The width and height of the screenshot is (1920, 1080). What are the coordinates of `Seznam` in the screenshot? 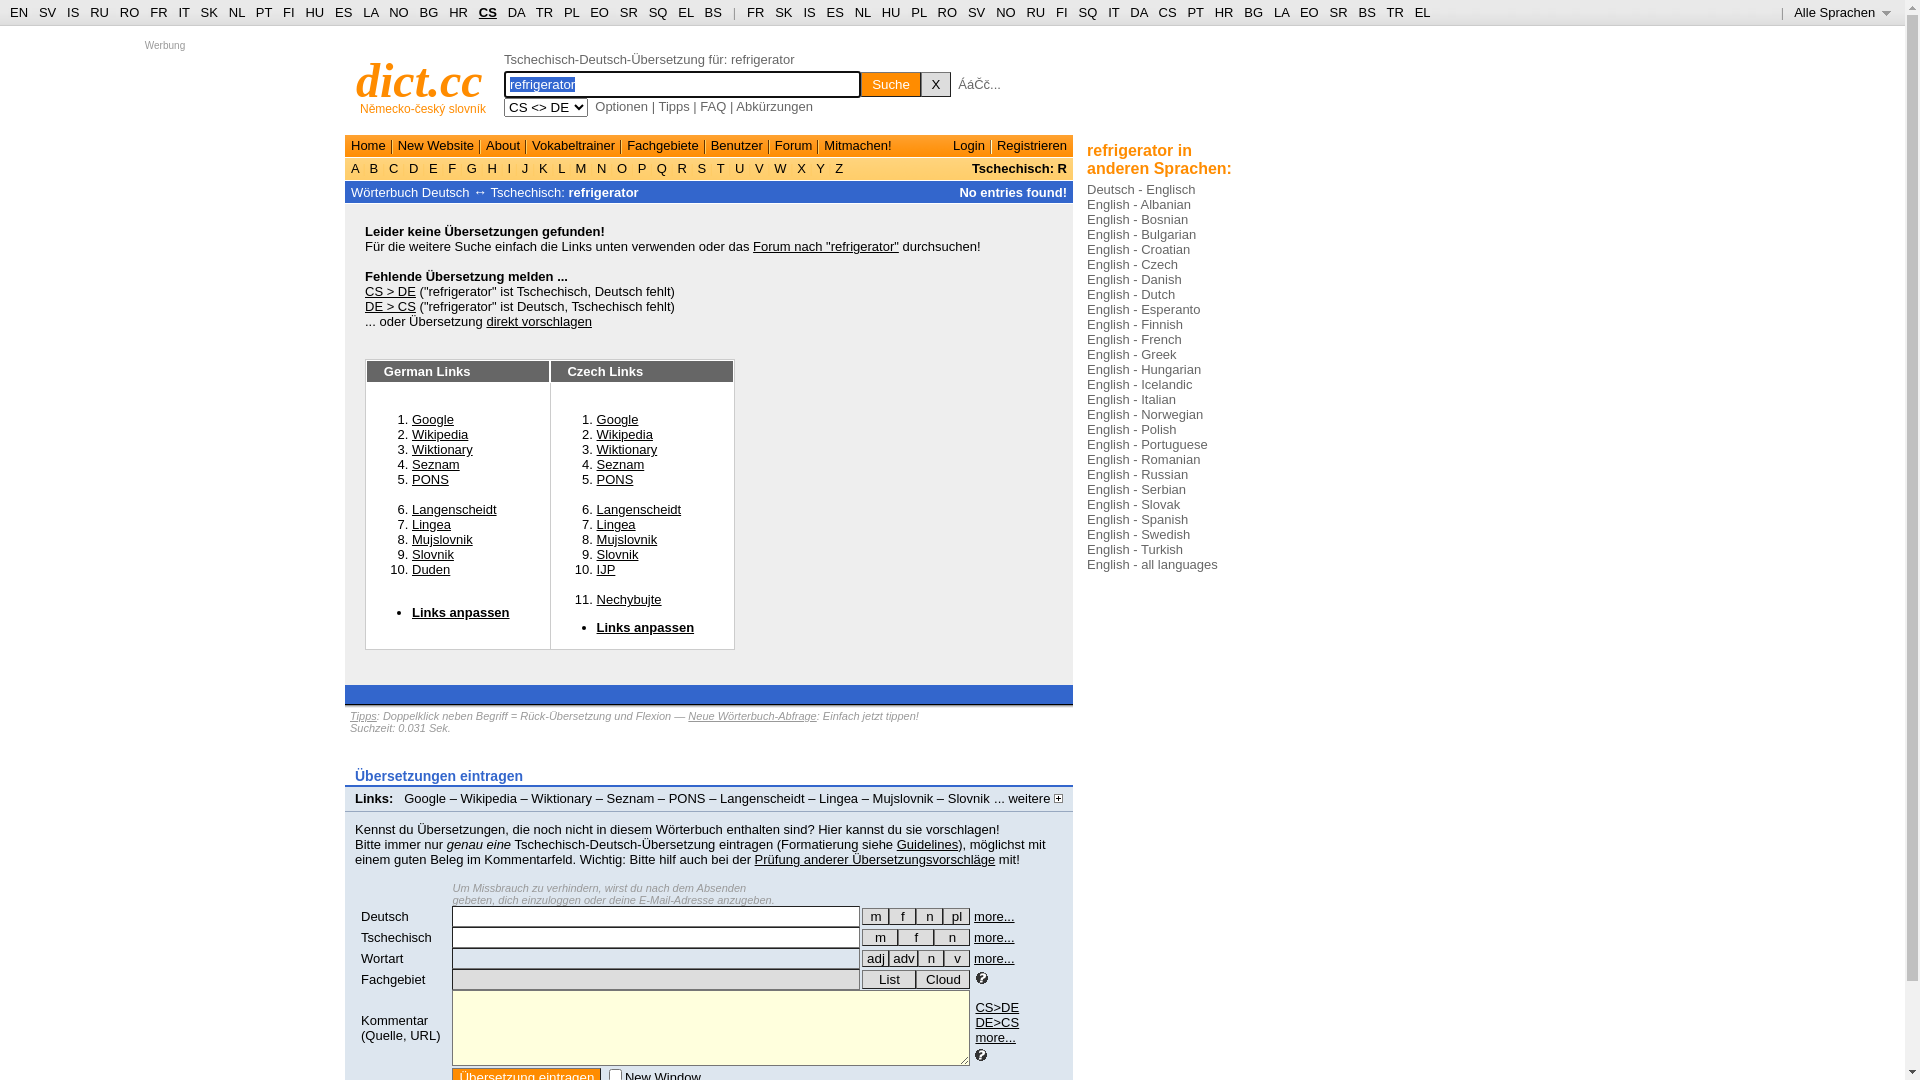 It's located at (621, 464).